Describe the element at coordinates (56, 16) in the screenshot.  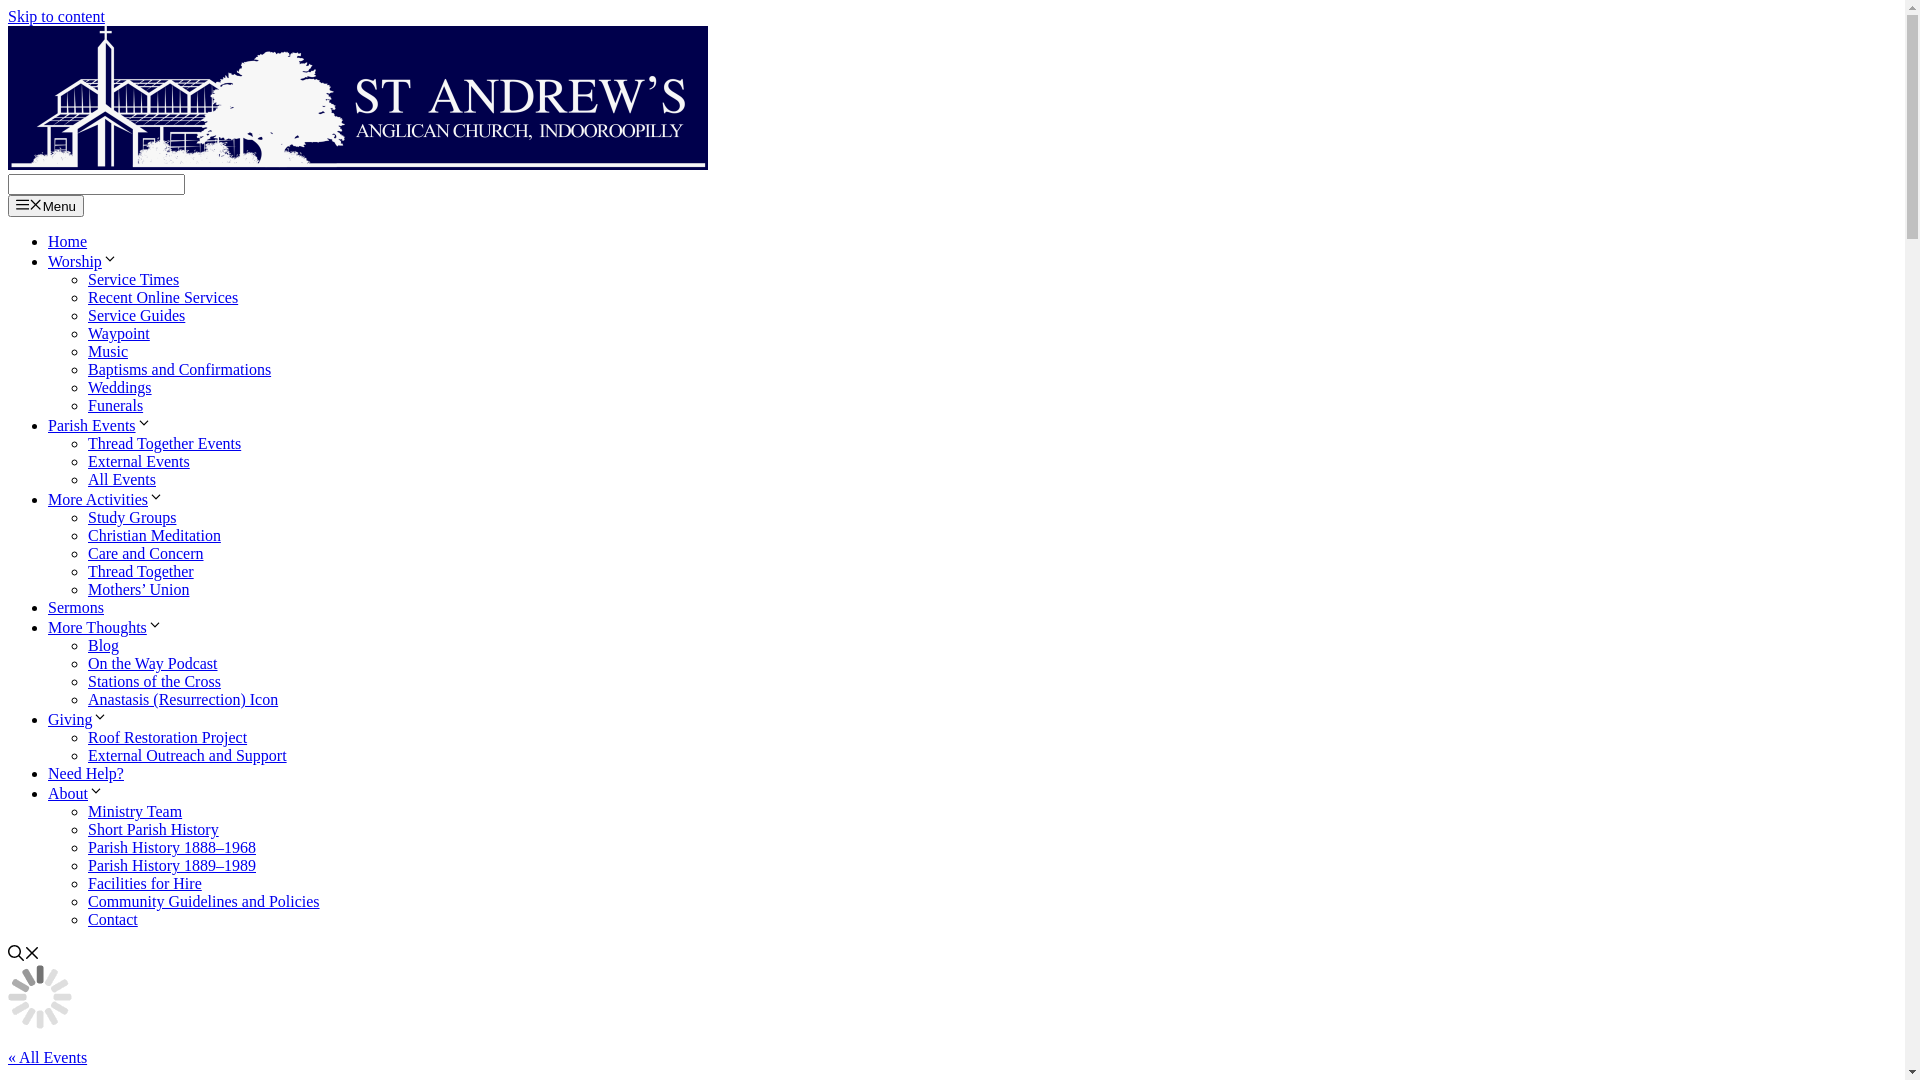
I see `Skip to content` at that location.